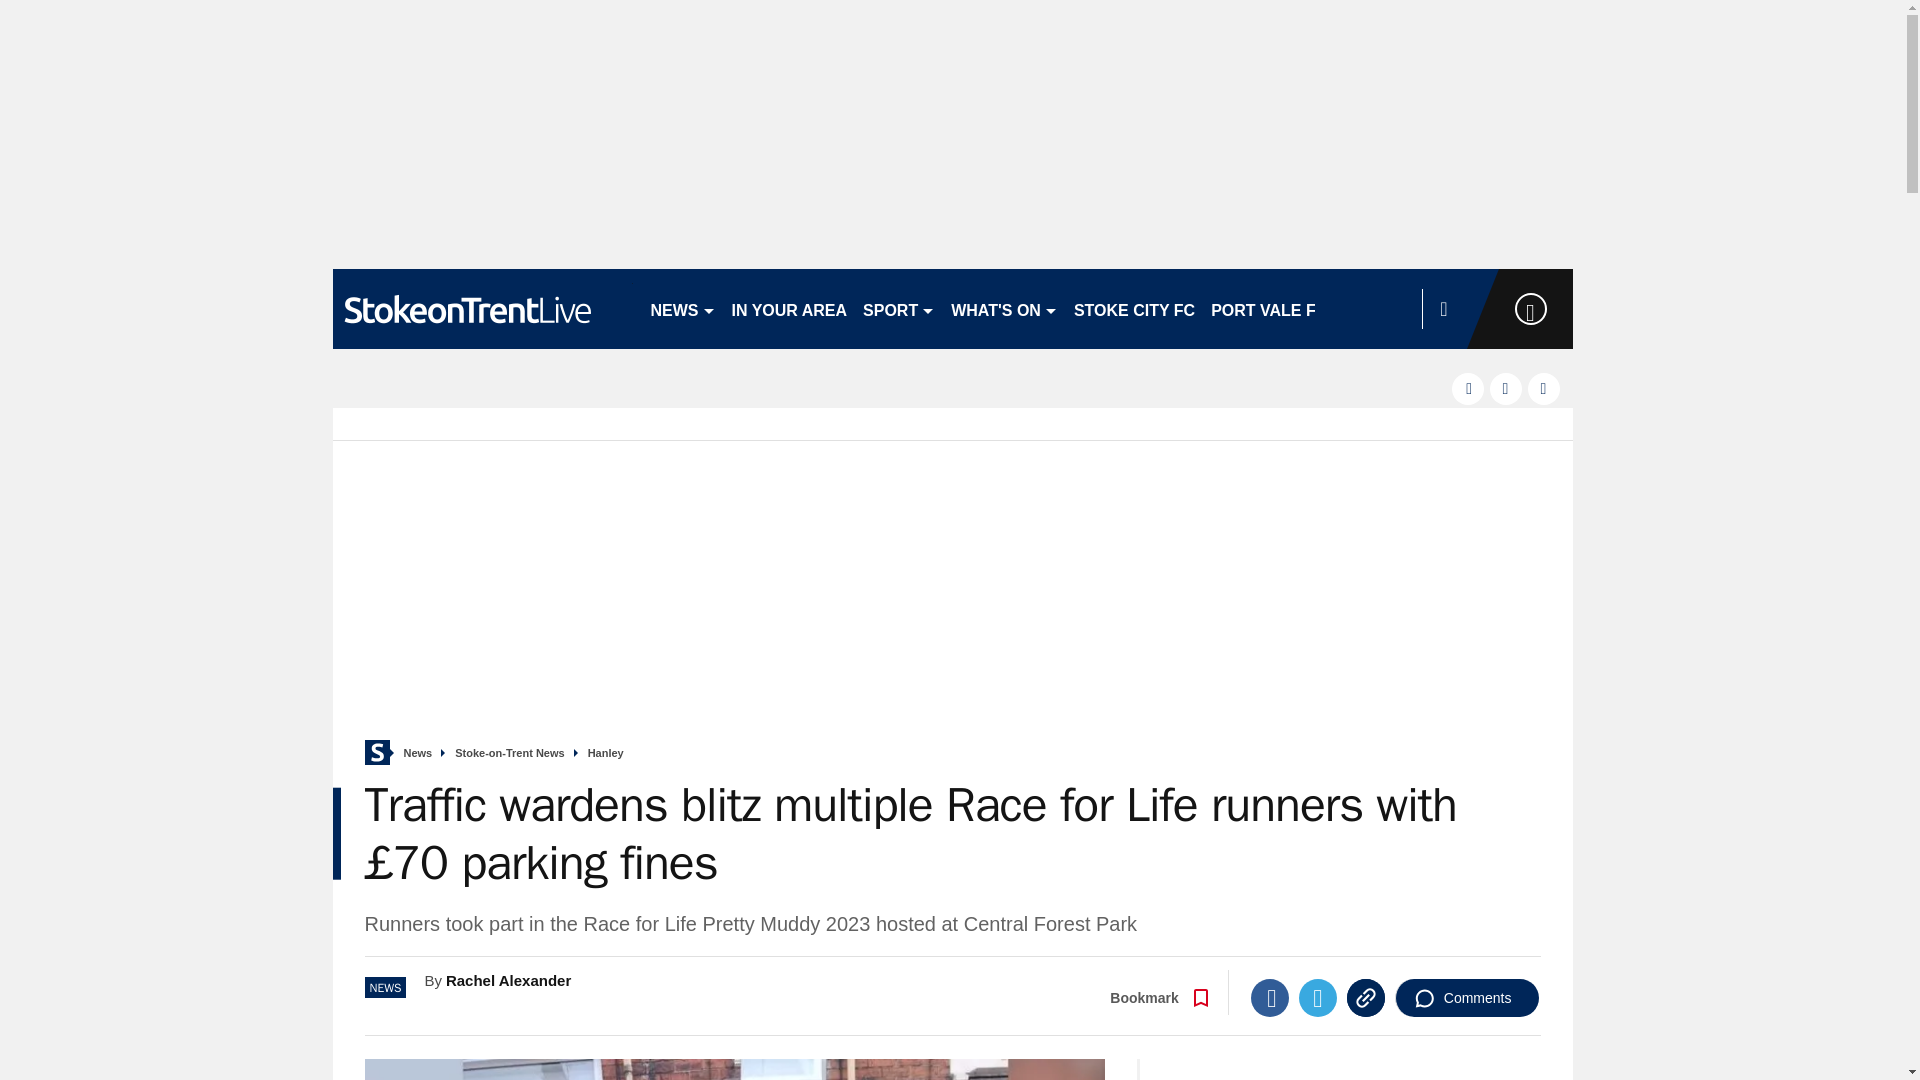 This screenshot has height=1080, width=1920. What do you see at coordinates (1270, 998) in the screenshot?
I see `Facebook` at bounding box center [1270, 998].